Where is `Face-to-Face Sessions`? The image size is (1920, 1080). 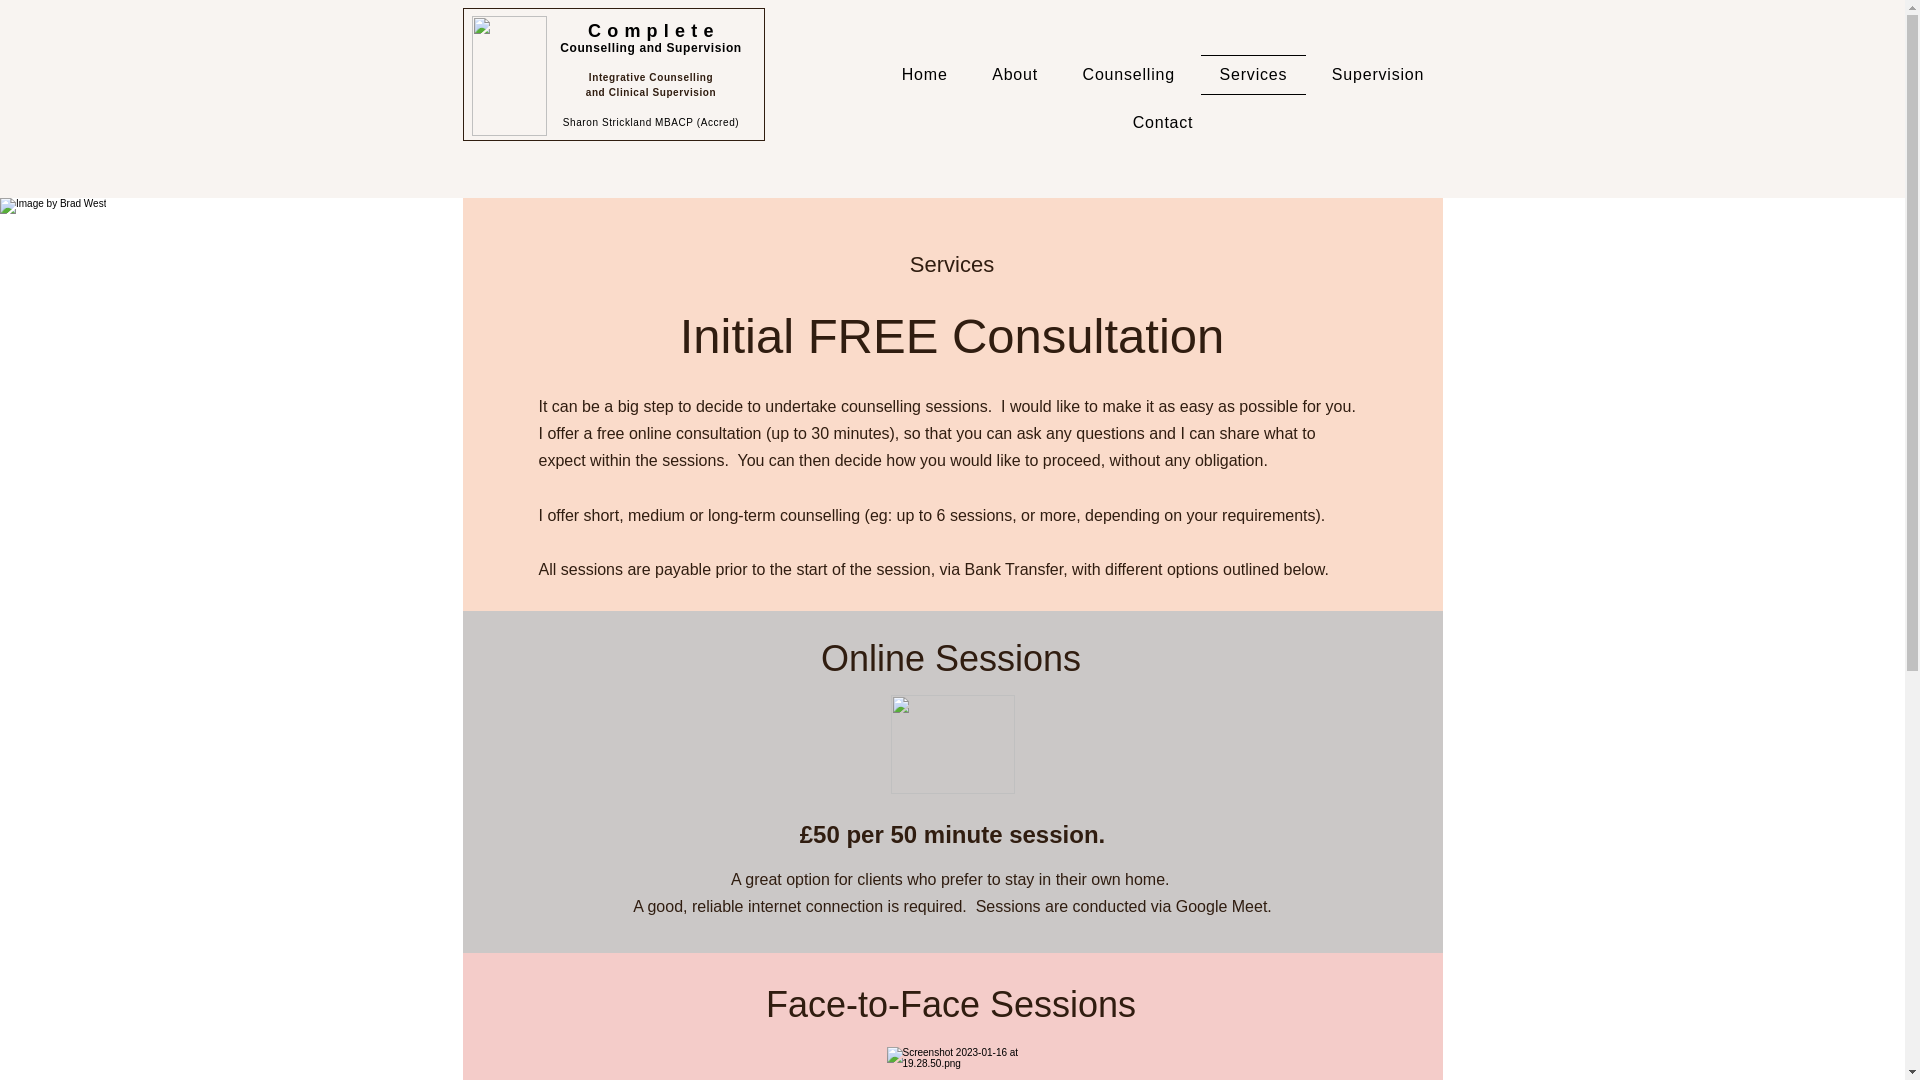
Face-to-Face Sessions is located at coordinates (951, 1004).